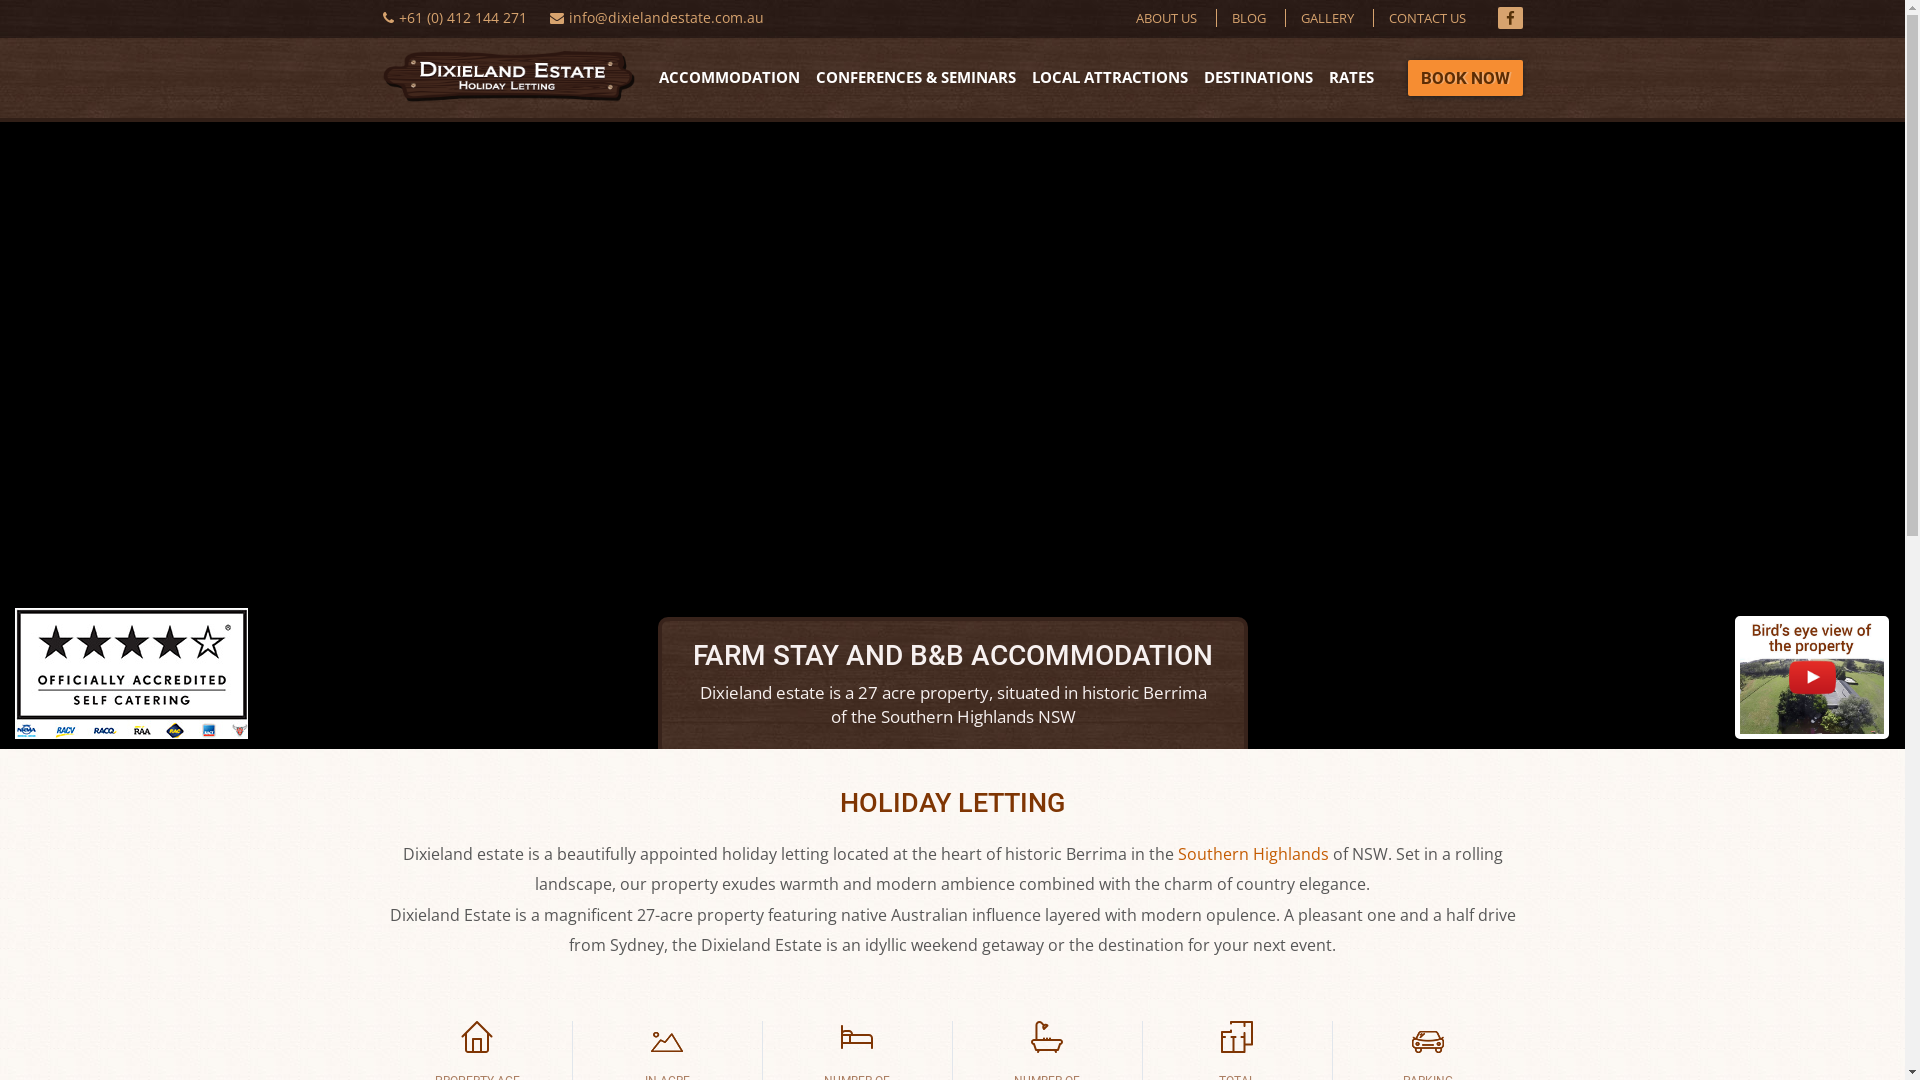 The width and height of the screenshot is (1920, 1080). What do you see at coordinates (916, 80) in the screenshot?
I see `CONFERENCES & SEMINARS` at bounding box center [916, 80].